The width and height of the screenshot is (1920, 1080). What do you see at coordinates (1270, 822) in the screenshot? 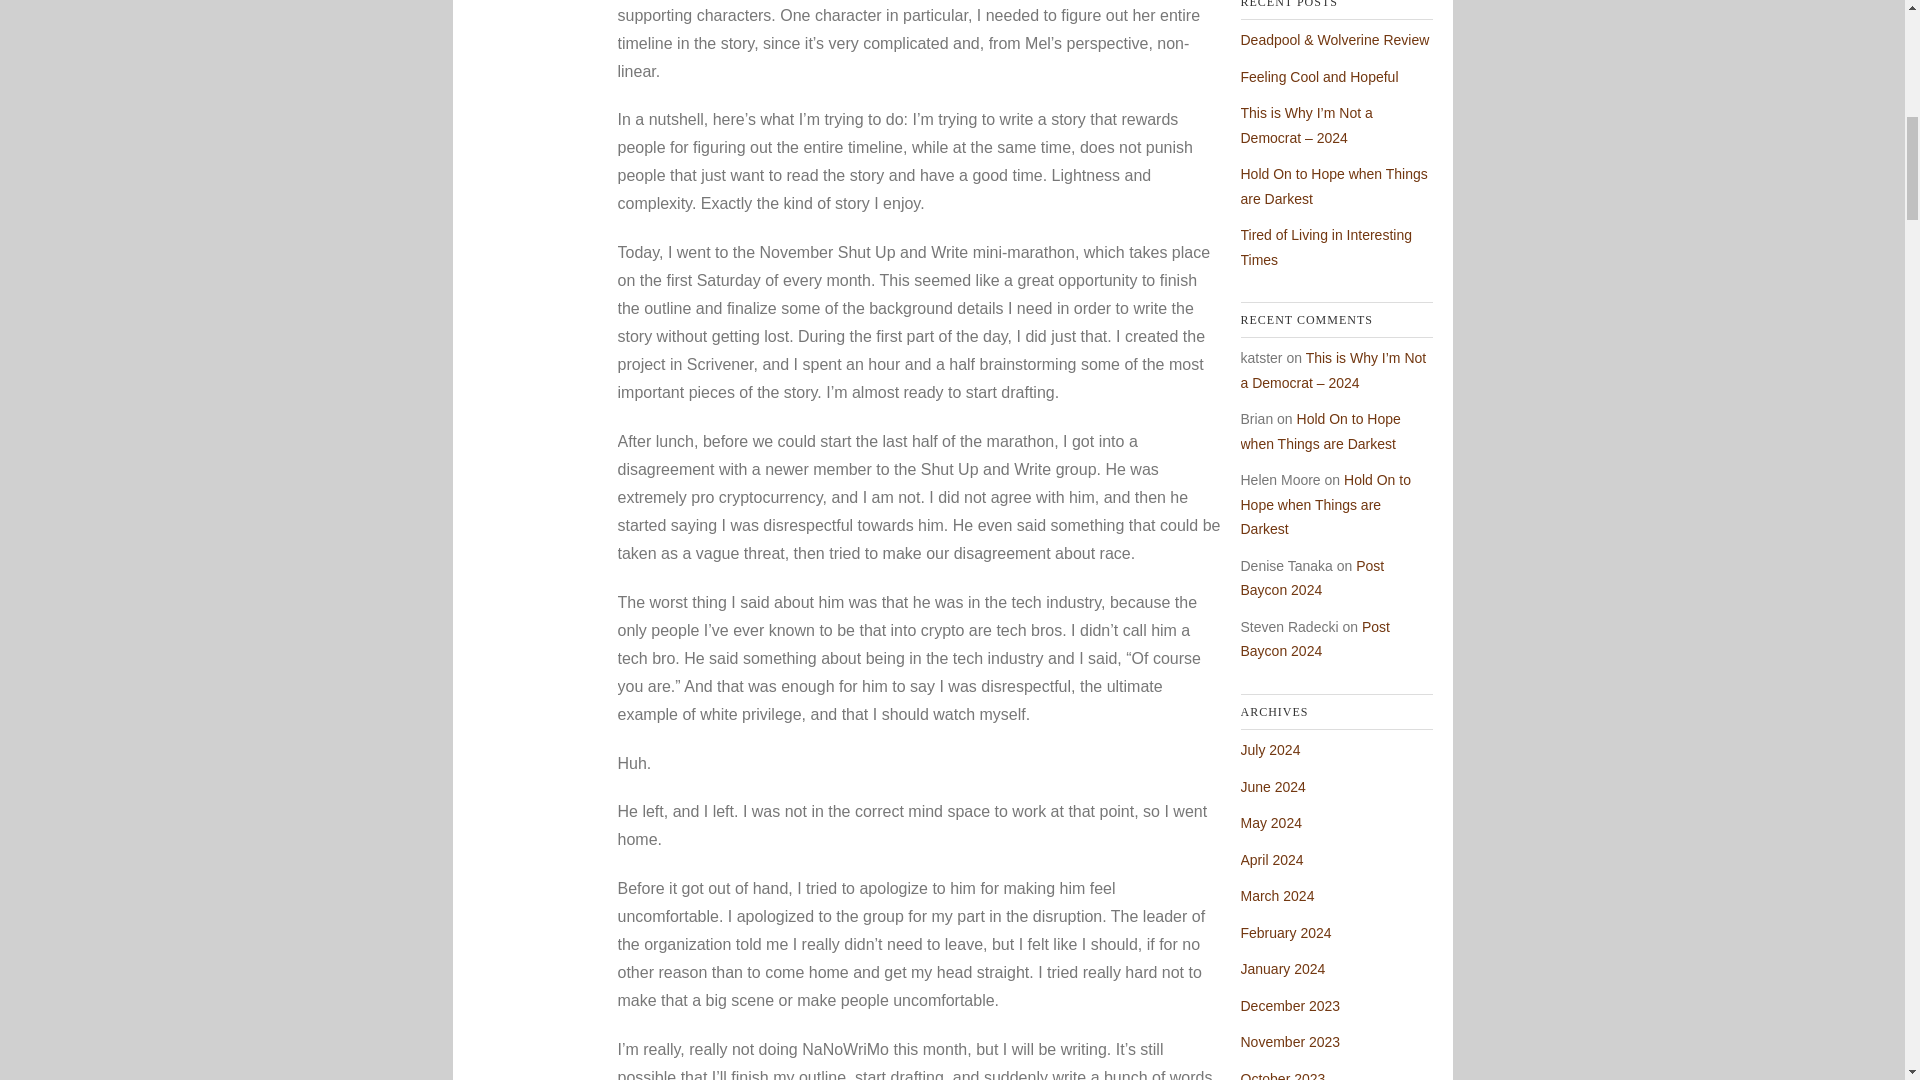
I see `May 2024` at bounding box center [1270, 822].